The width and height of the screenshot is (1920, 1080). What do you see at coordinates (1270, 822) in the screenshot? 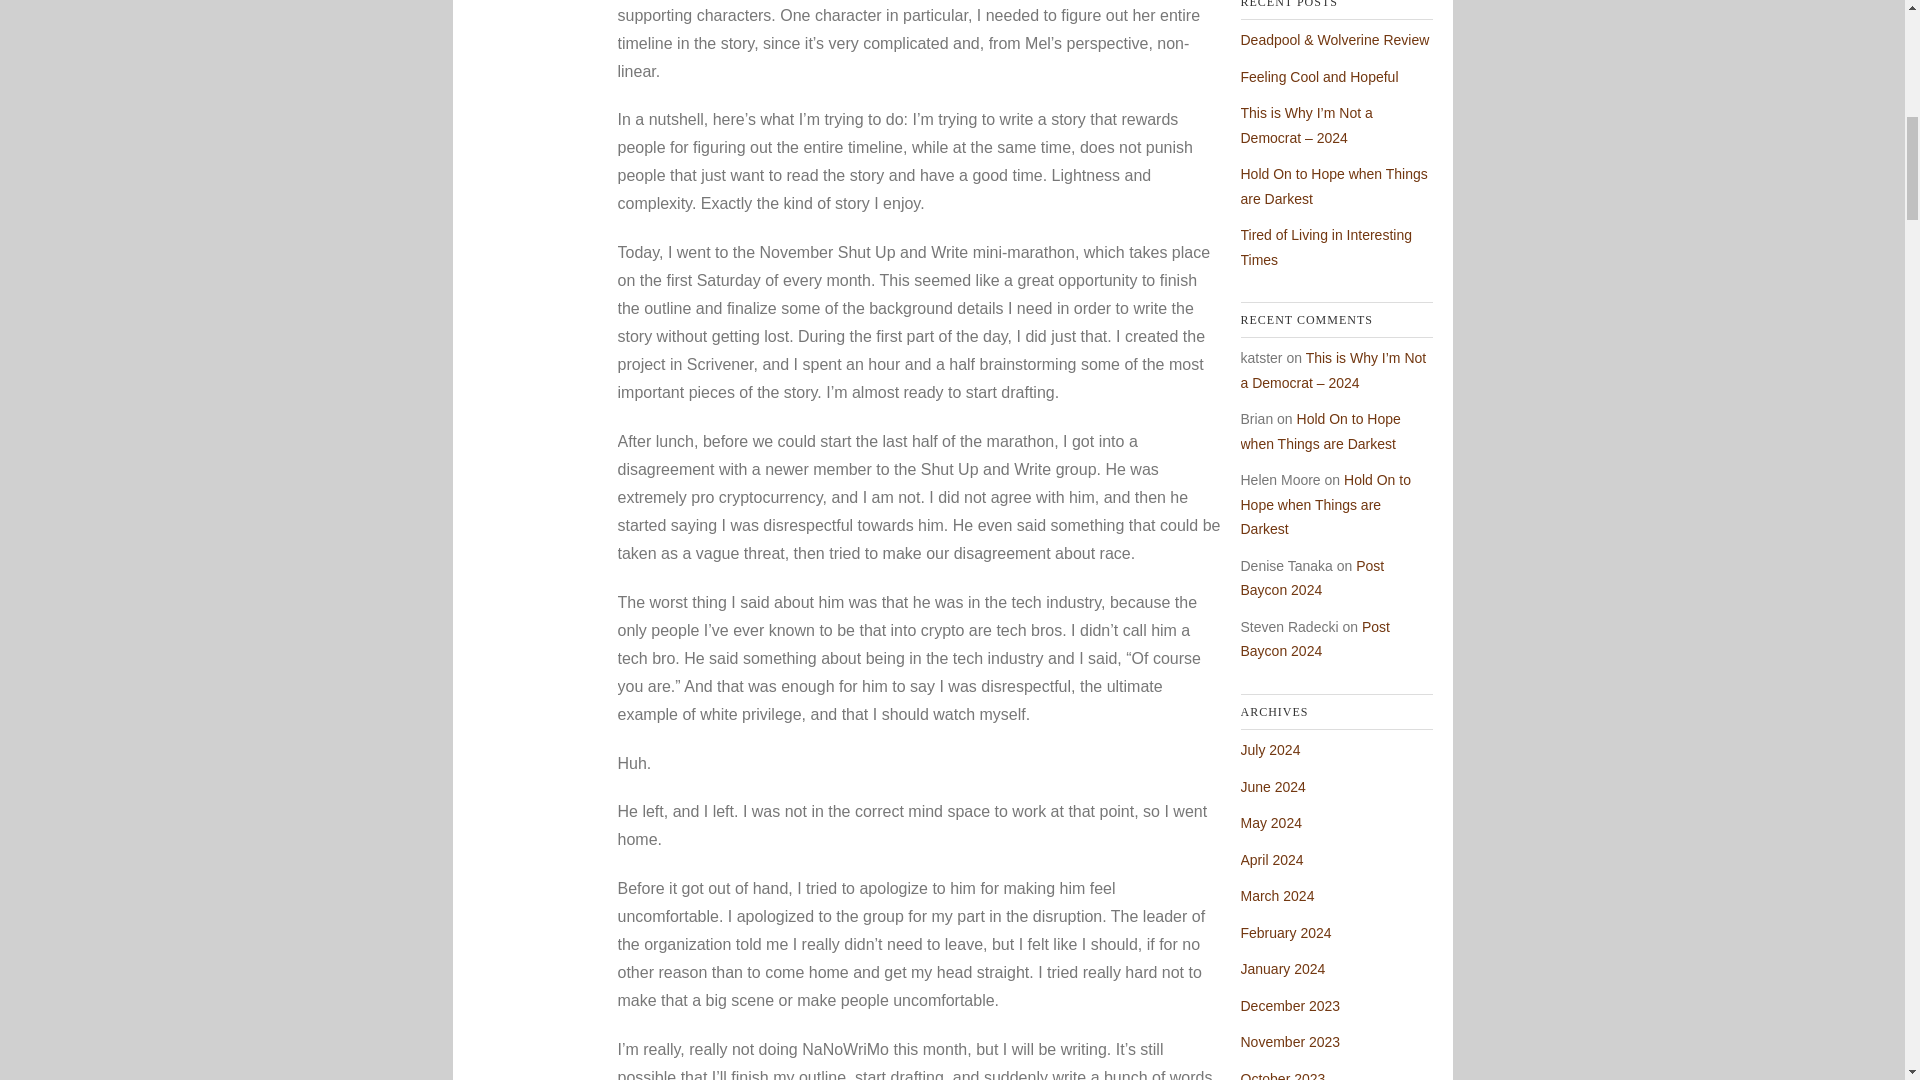
I see `May 2024` at bounding box center [1270, 822].